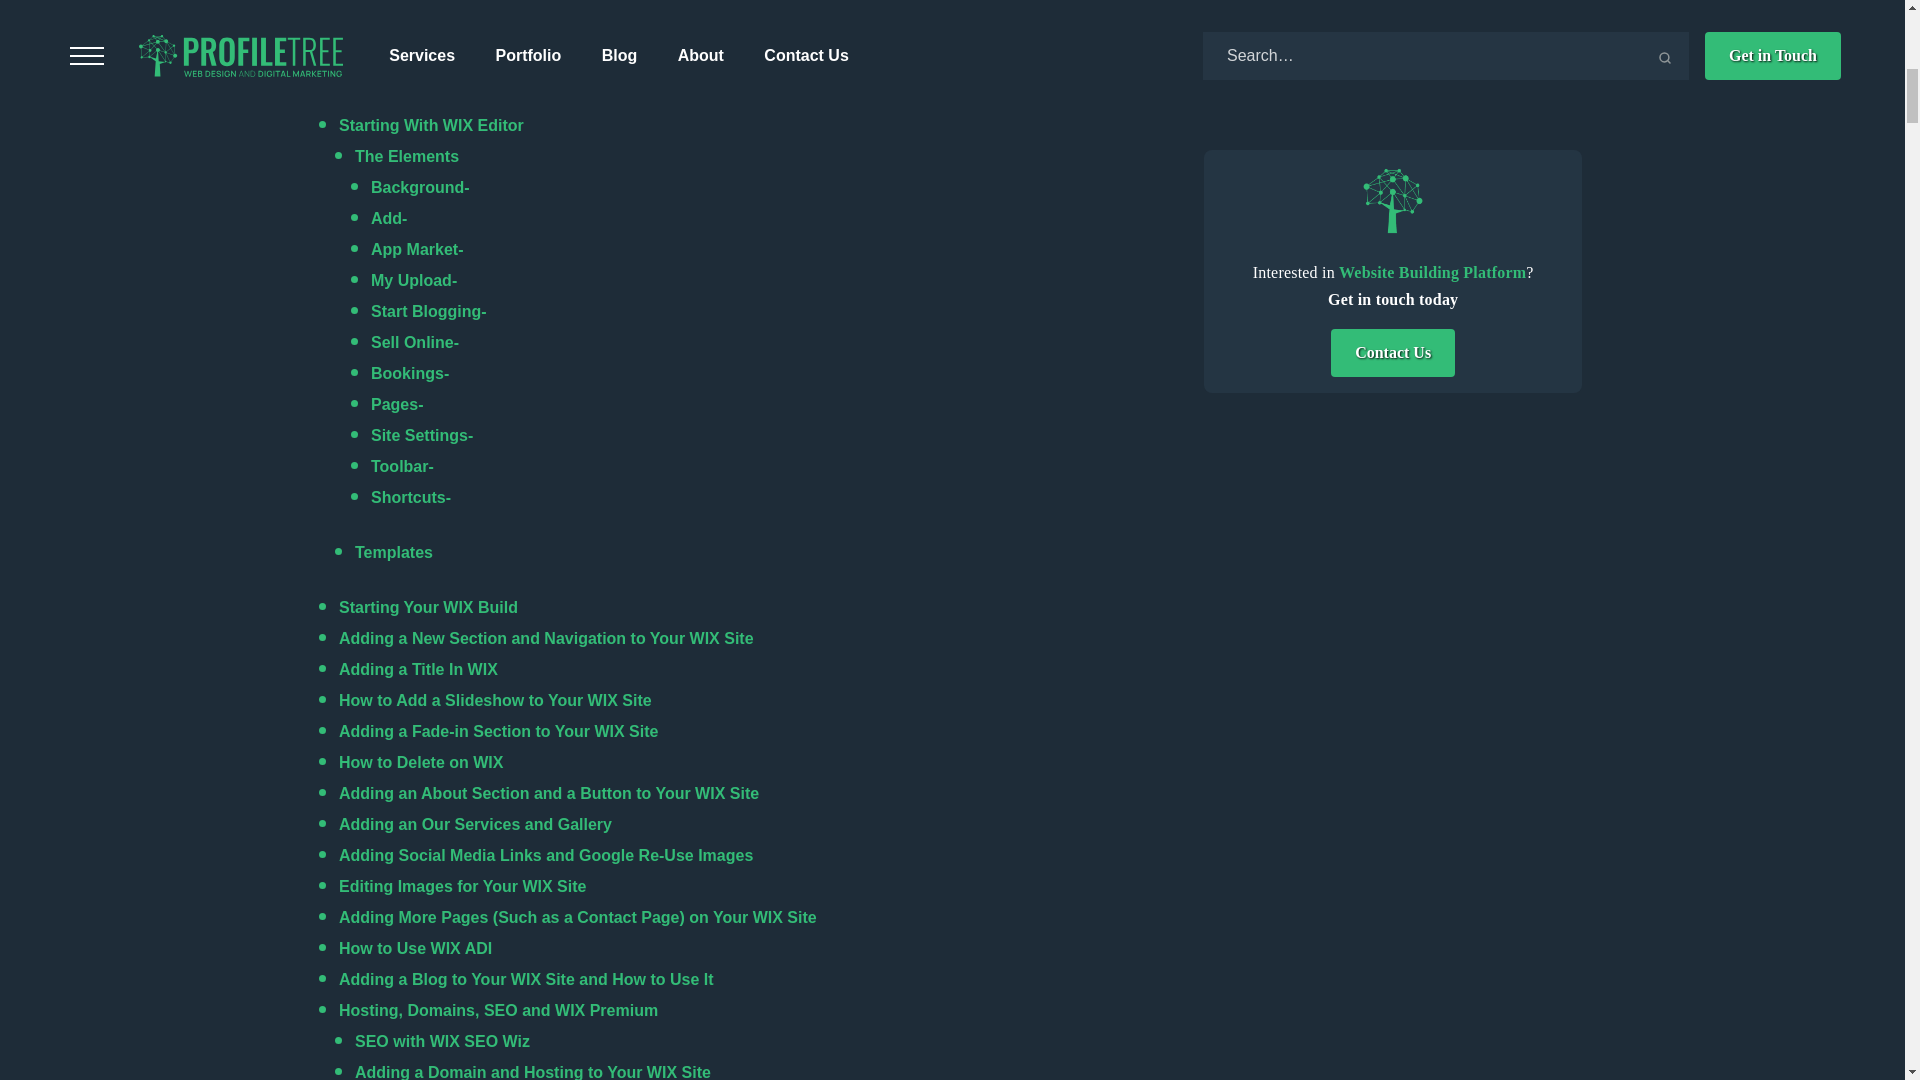 This screenshot has width=1920, height=1080. I want to click on Pages- , so click(399, 404).